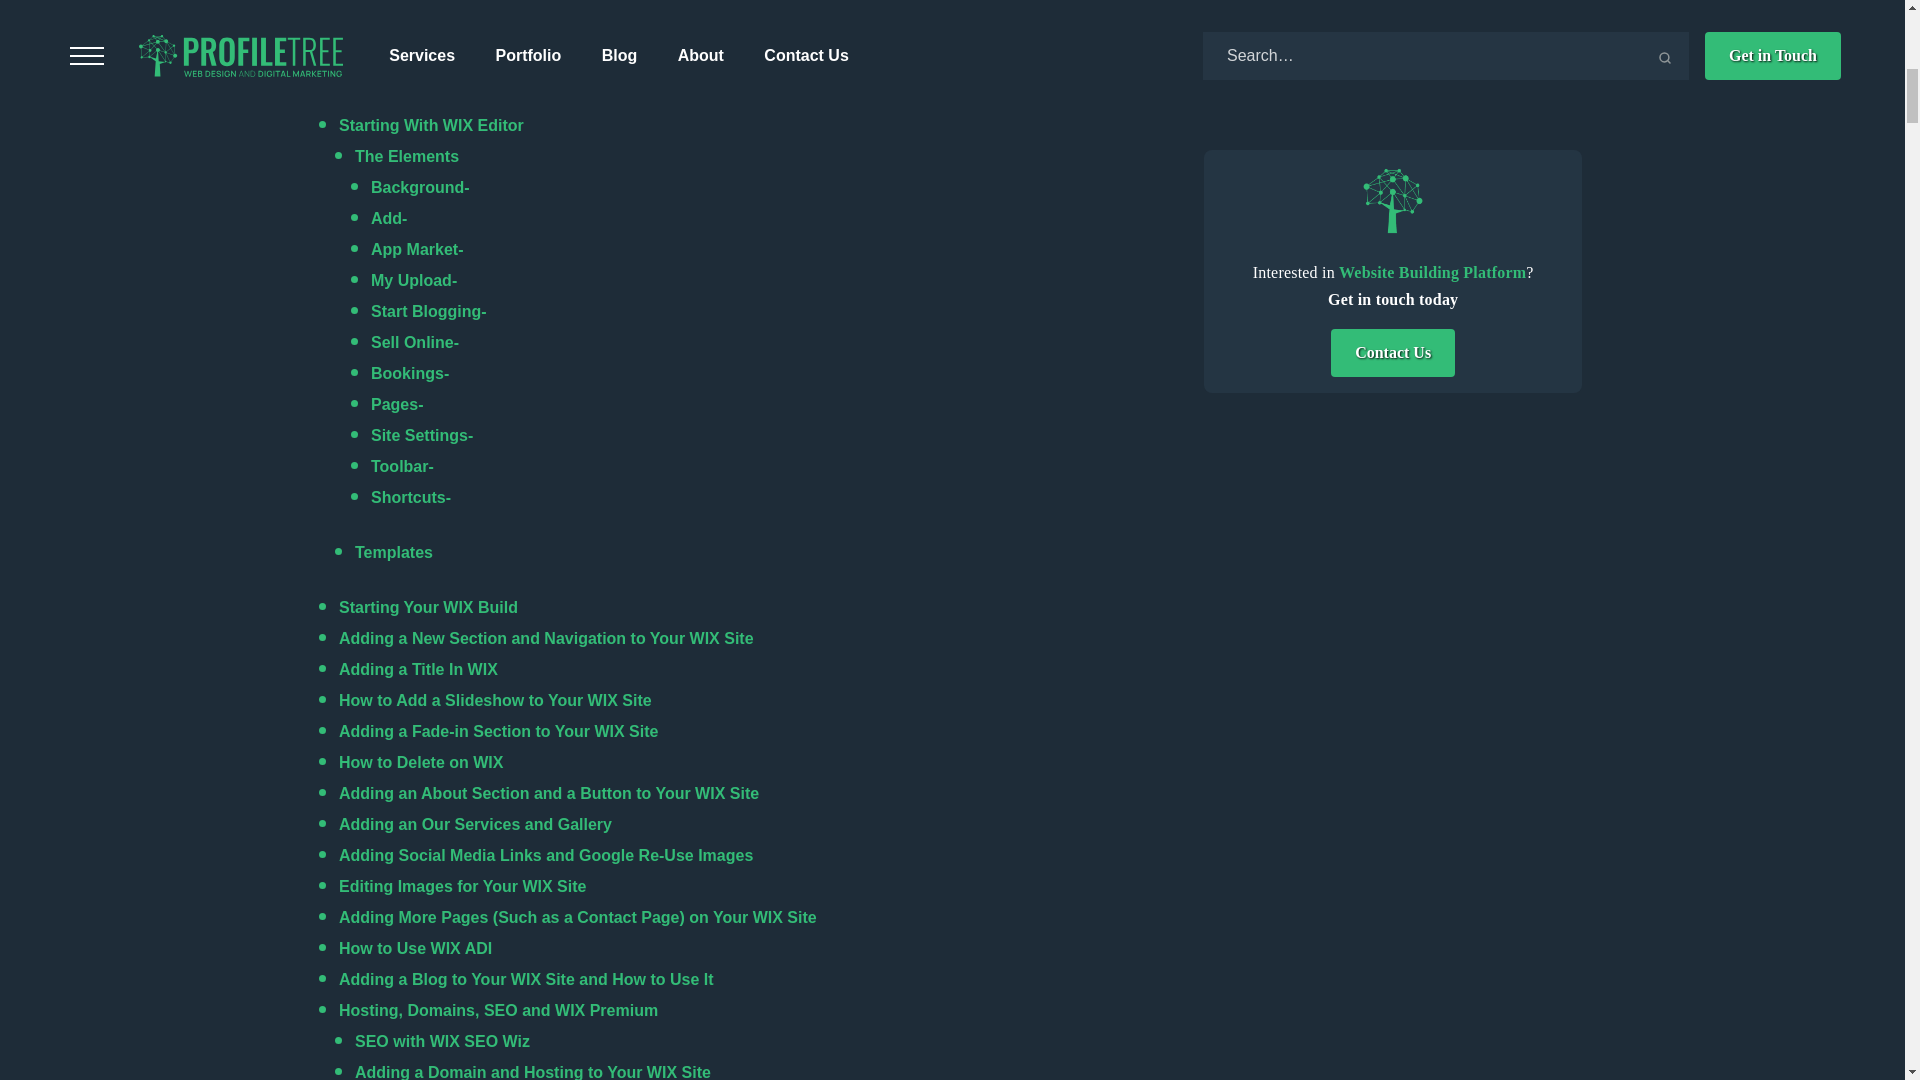 This screenshot has width=1920, height=1080. I want to click on Pages- , so click(399, 404).